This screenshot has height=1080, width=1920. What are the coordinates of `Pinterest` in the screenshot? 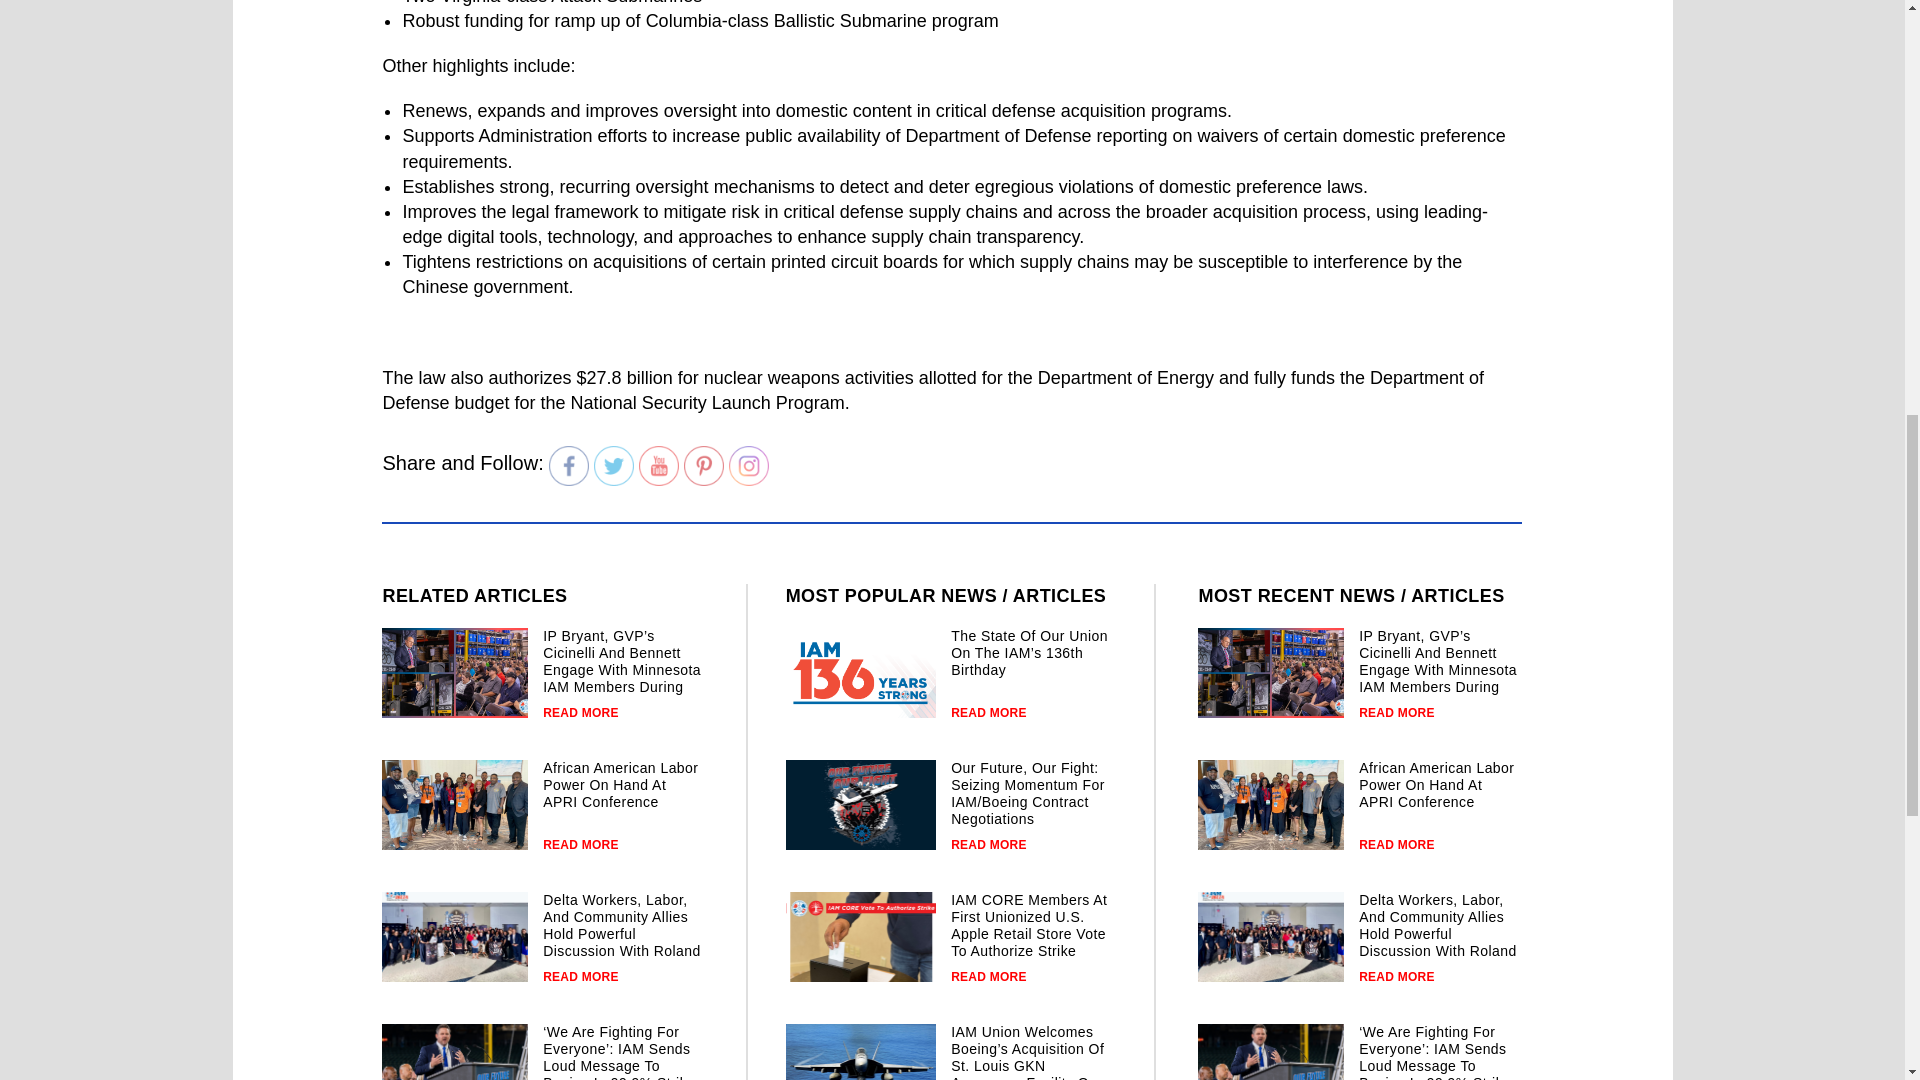 It's located at (703, 466).